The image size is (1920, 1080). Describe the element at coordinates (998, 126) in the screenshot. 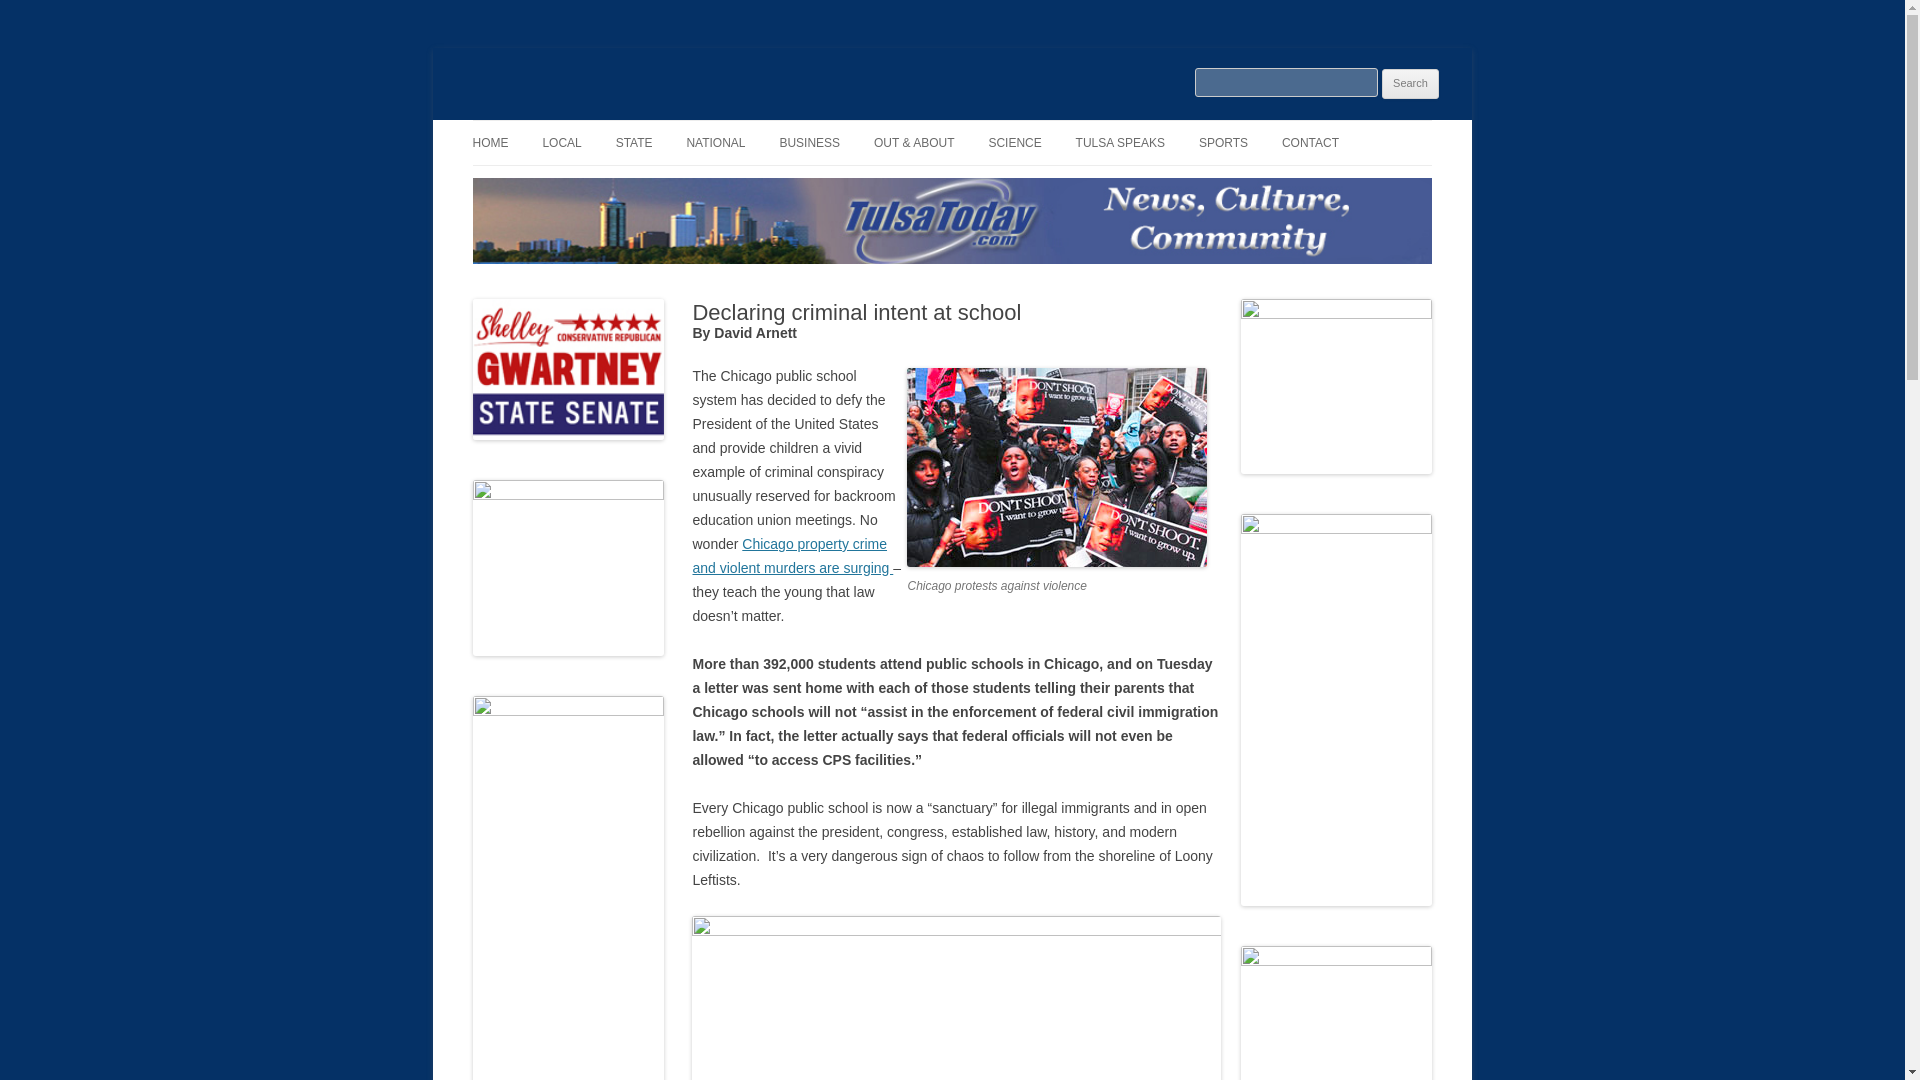

I see `Skip to content` at that location.